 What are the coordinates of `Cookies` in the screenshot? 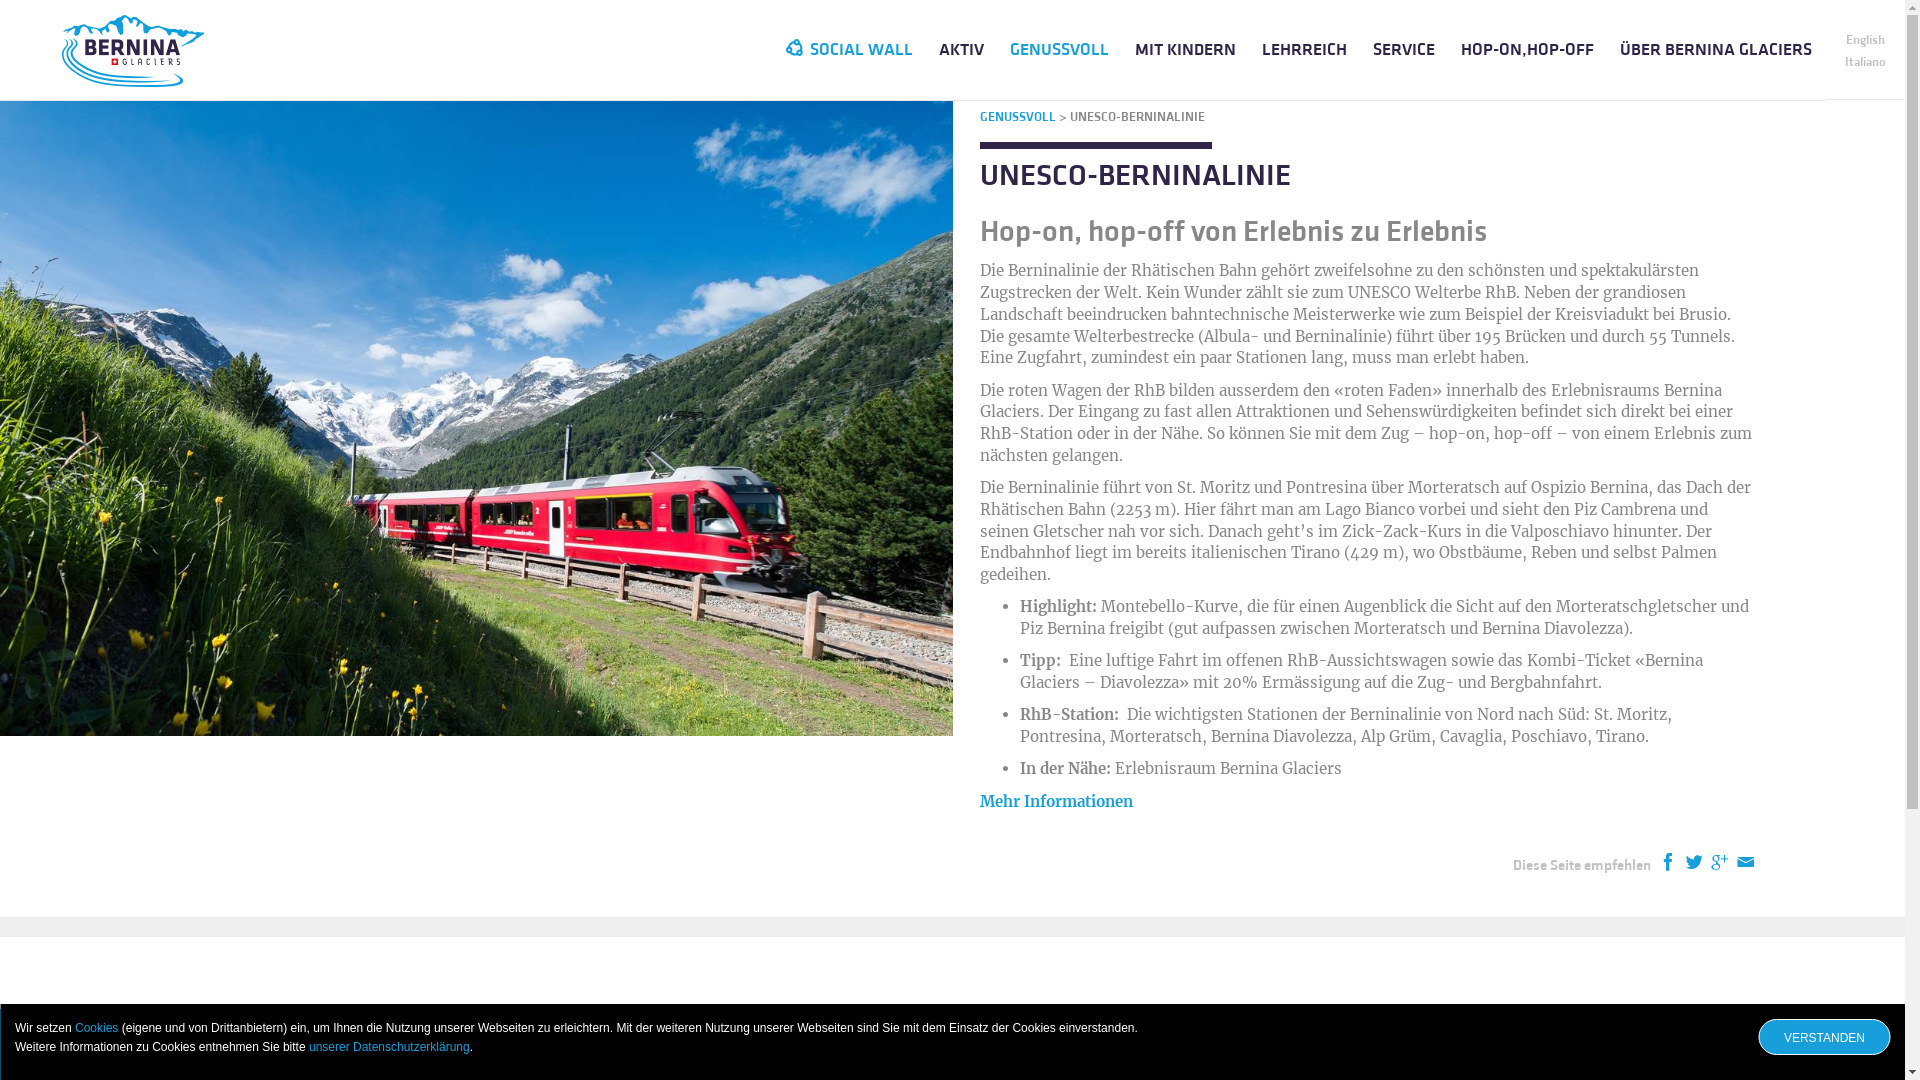 It's located at (96, 1028).